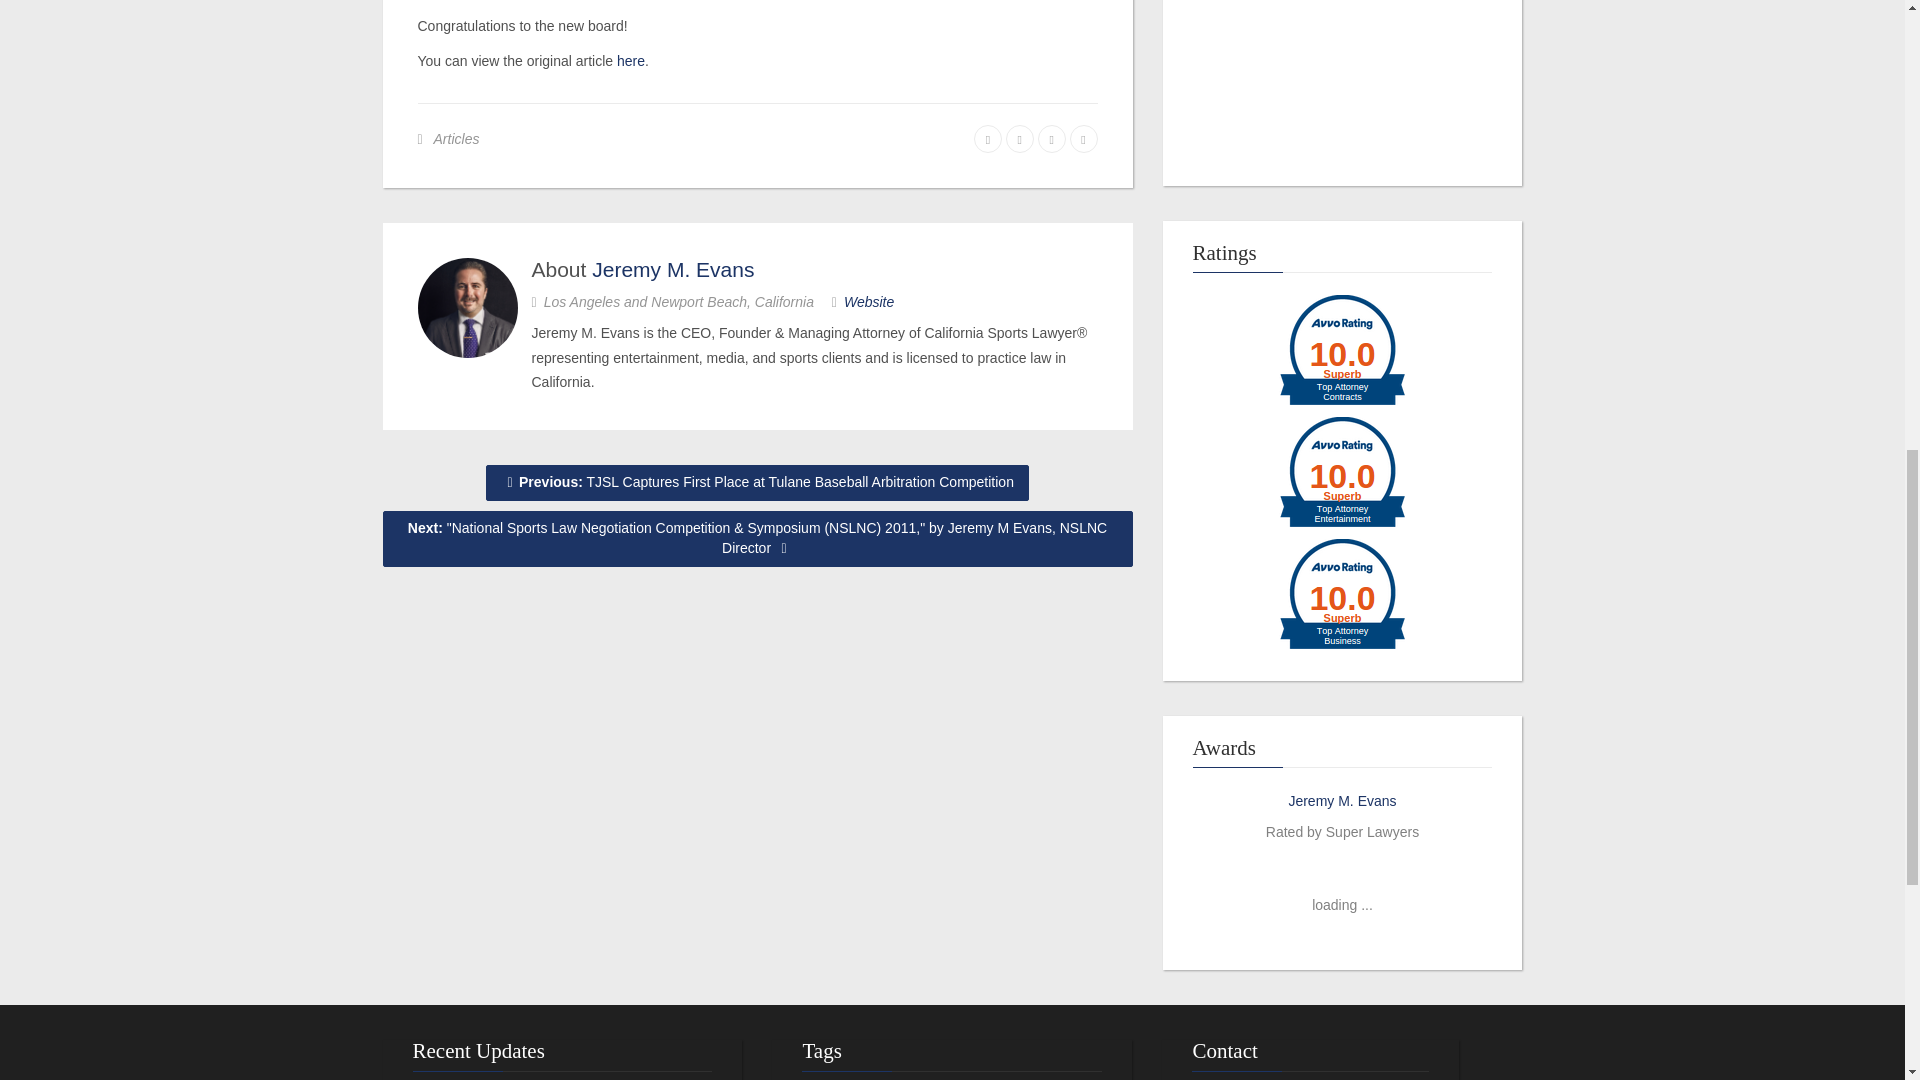 The image size is (1920, 1080). What do you see at coordinates (869, 301) in the screenshot?
I see `Website` at bounding box center [869, 301].